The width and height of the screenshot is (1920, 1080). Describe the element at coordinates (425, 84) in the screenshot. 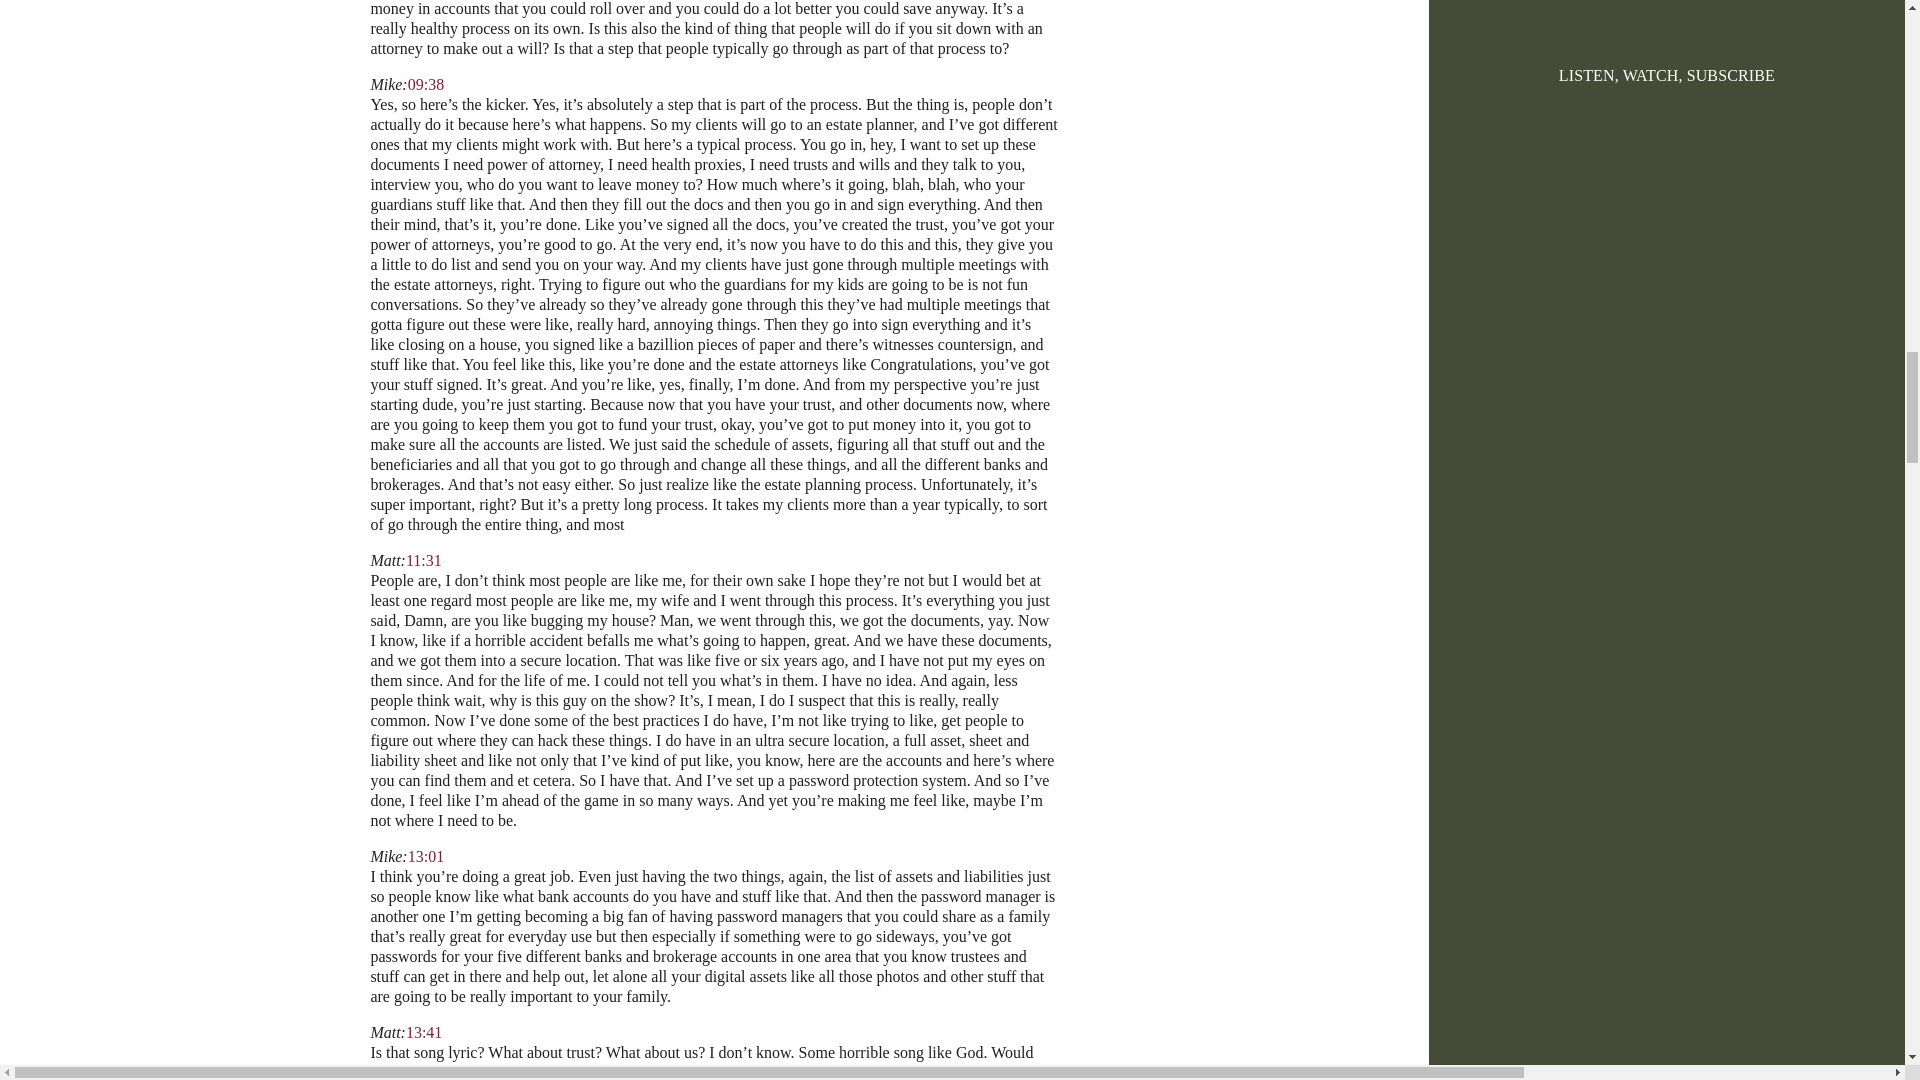

I see `09:38` at that location.